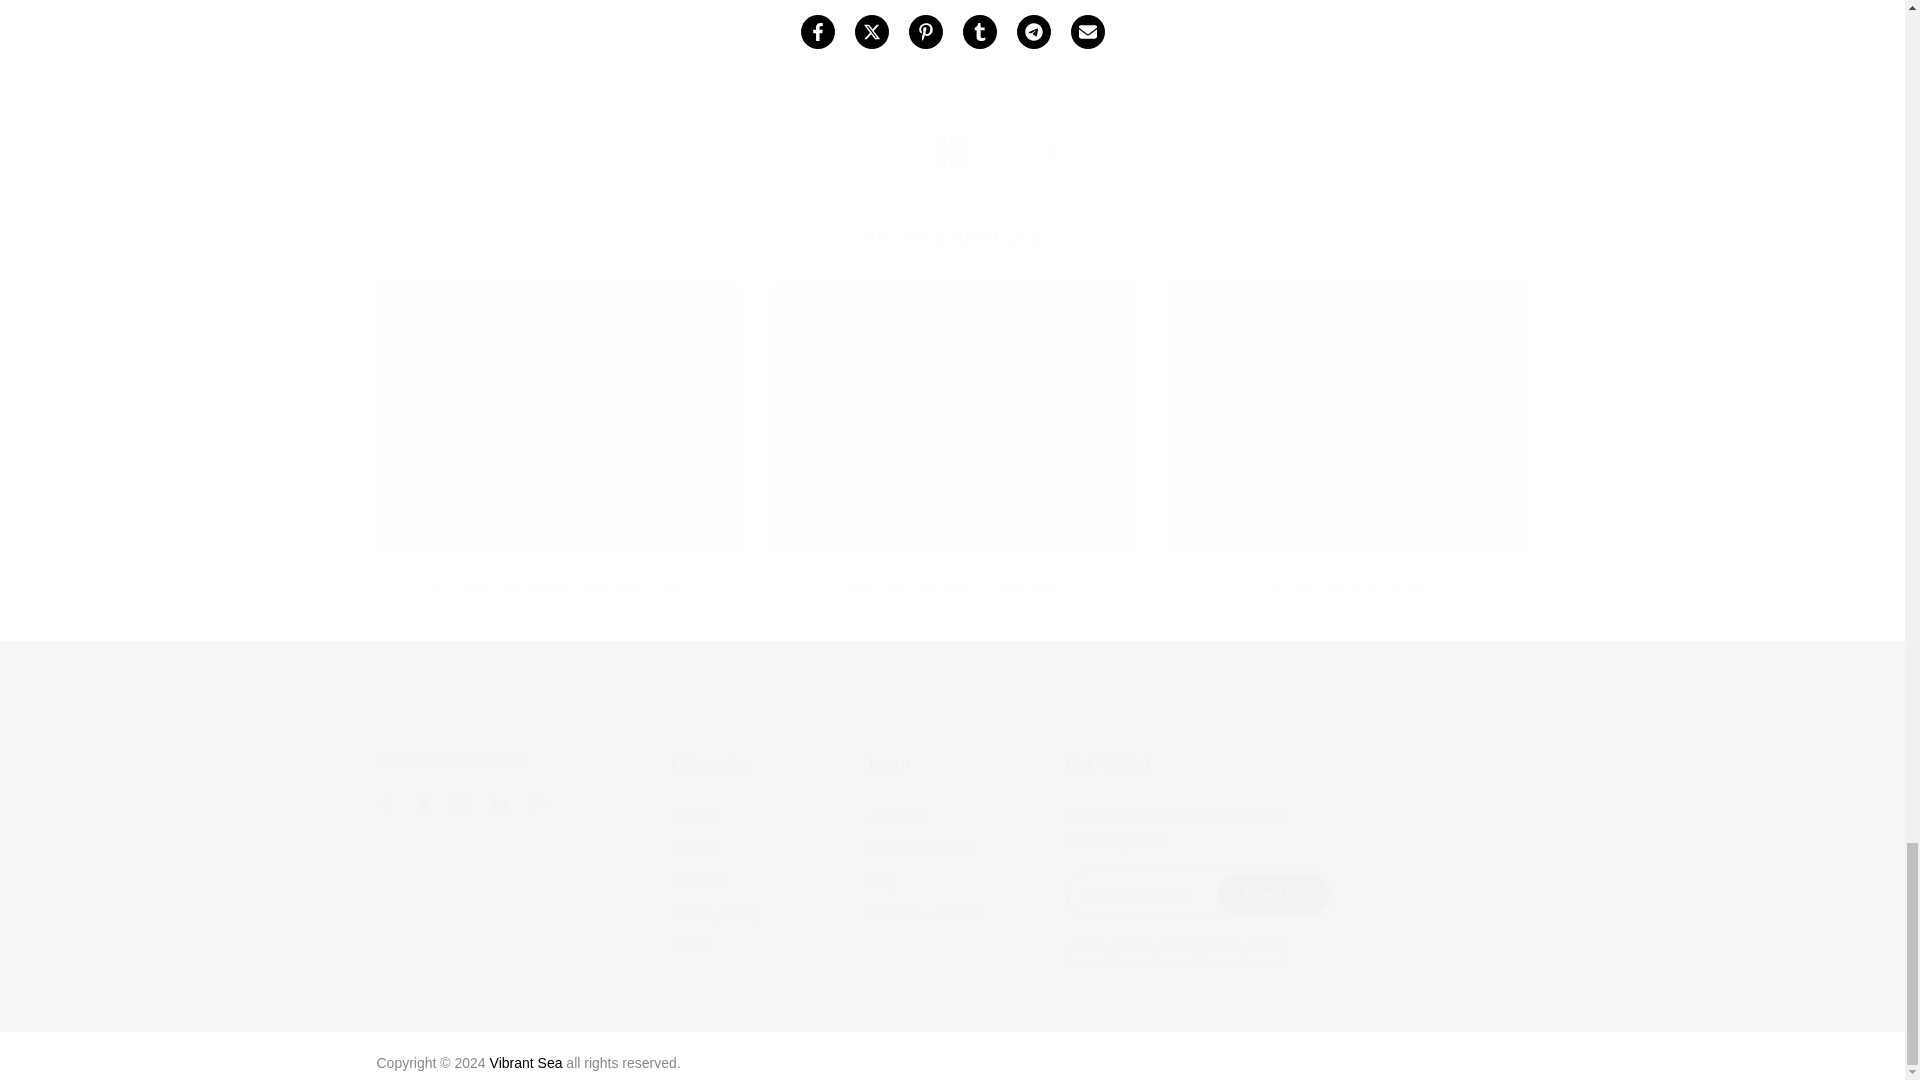 This screenshot has height=1080, width=1920. I want to click on Sea Moss Benefits For Hair, so click(1052, 152).